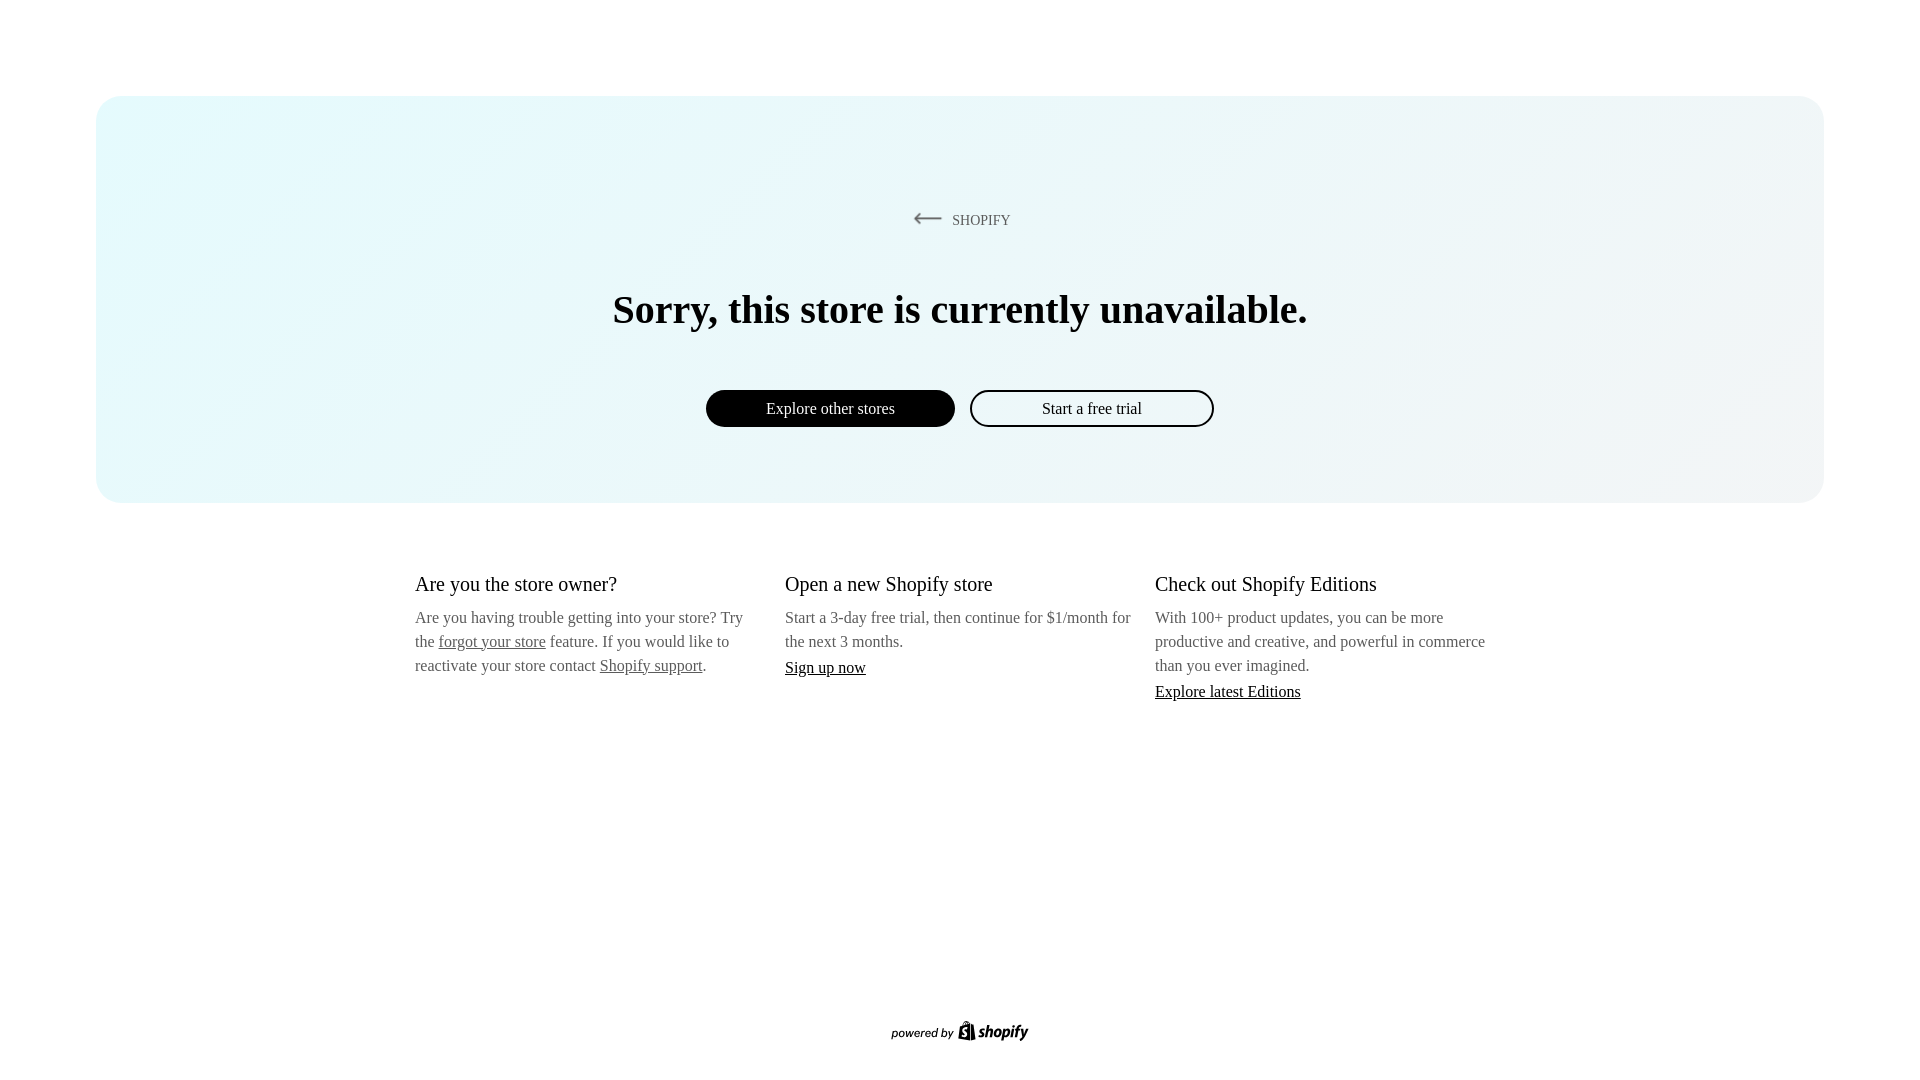 Image resolution: width=1920 pixels, height=1080 pixels. I want to click on Shopify support, so click(650, 664).